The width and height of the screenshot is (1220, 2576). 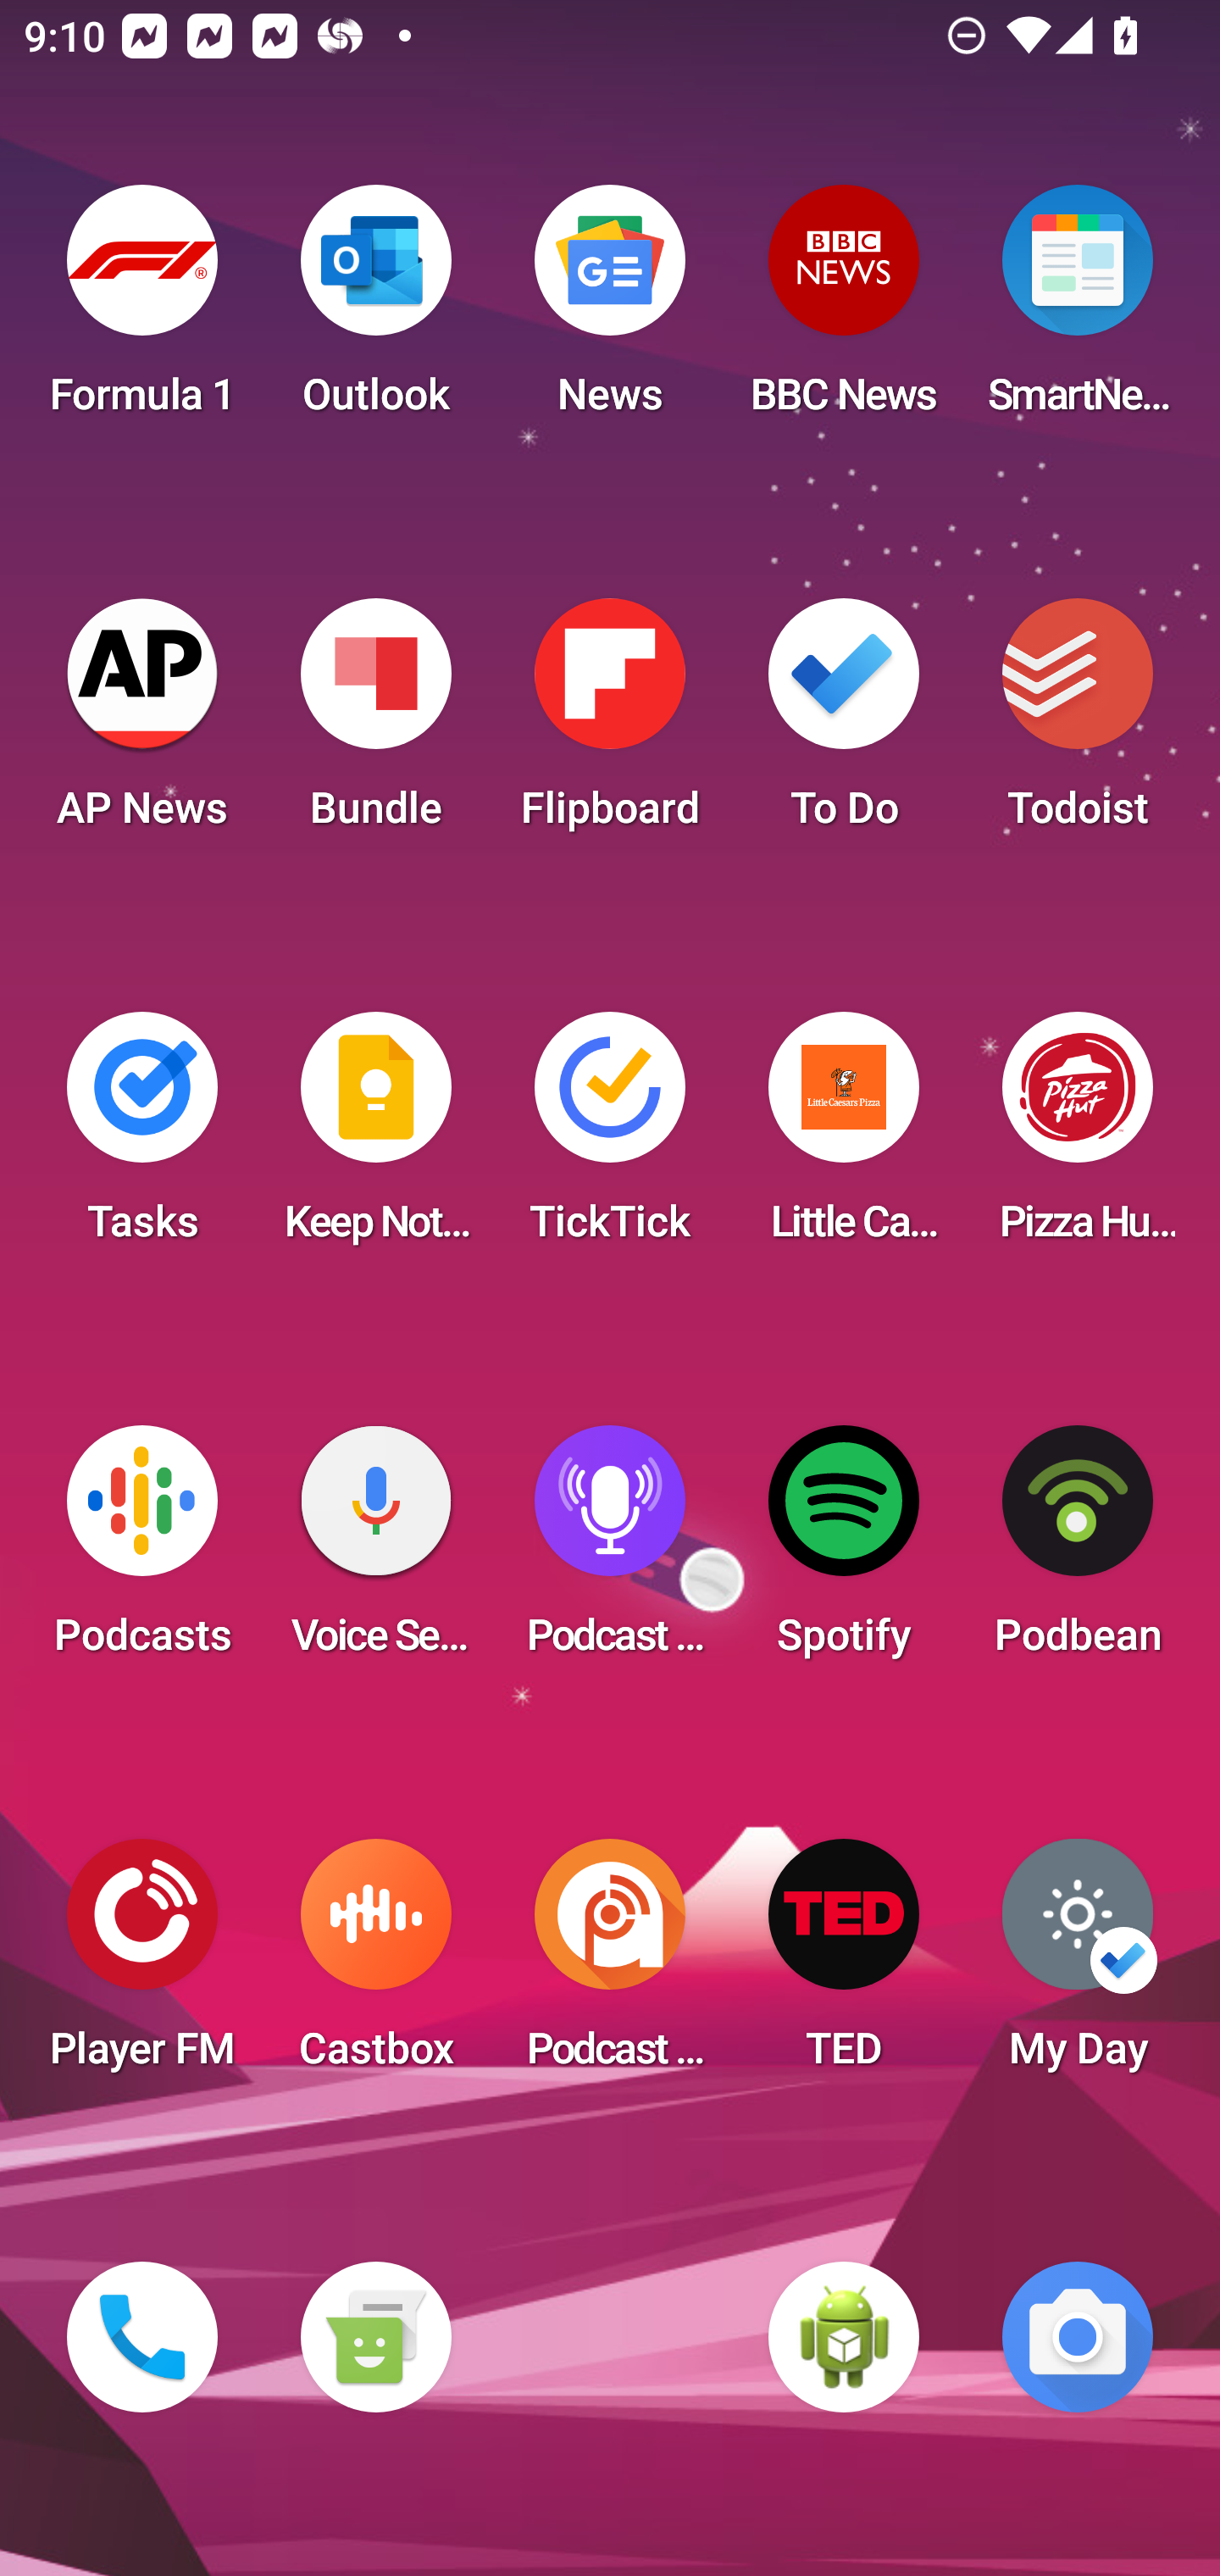 What do you see at coordinates (142, 1551) in the screenshot?
I see `Podcasts` at bounding box center [142, 1551].